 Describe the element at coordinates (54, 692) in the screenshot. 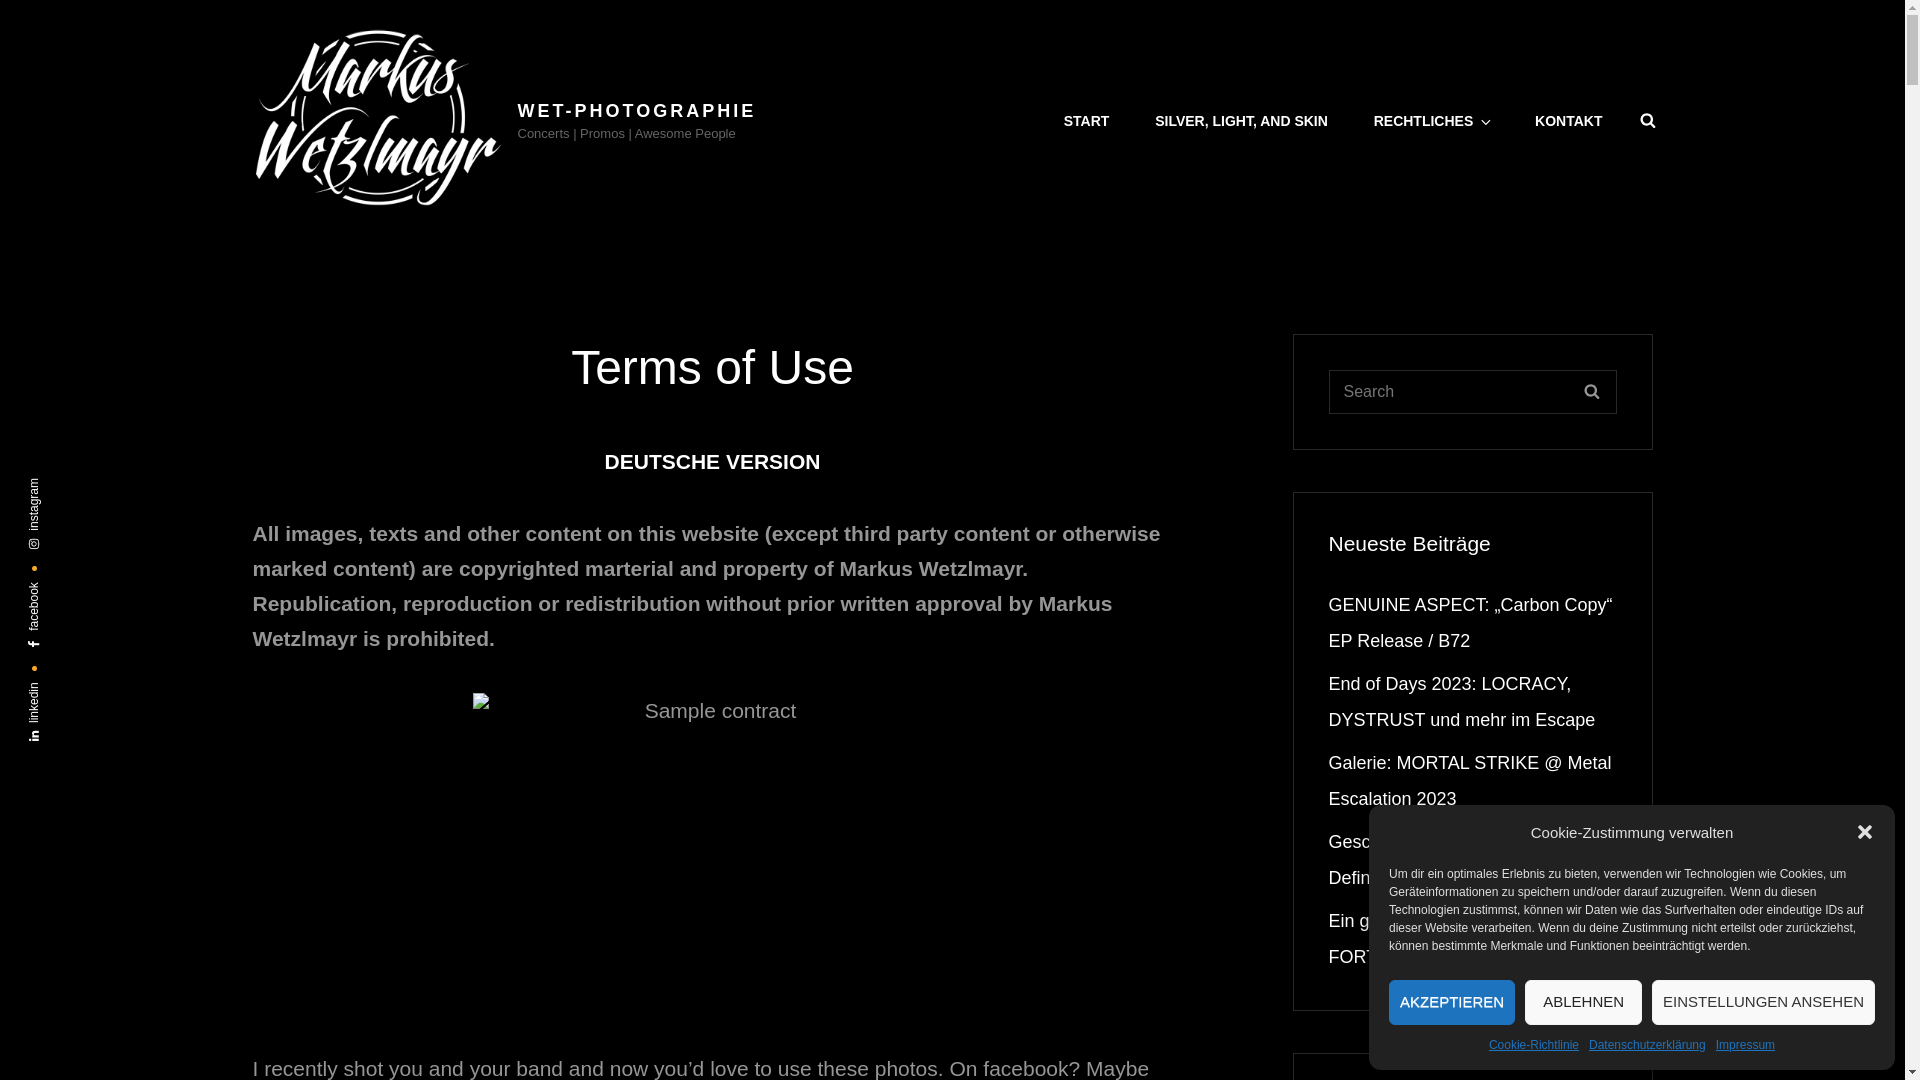

I see `linkedin` at that location.